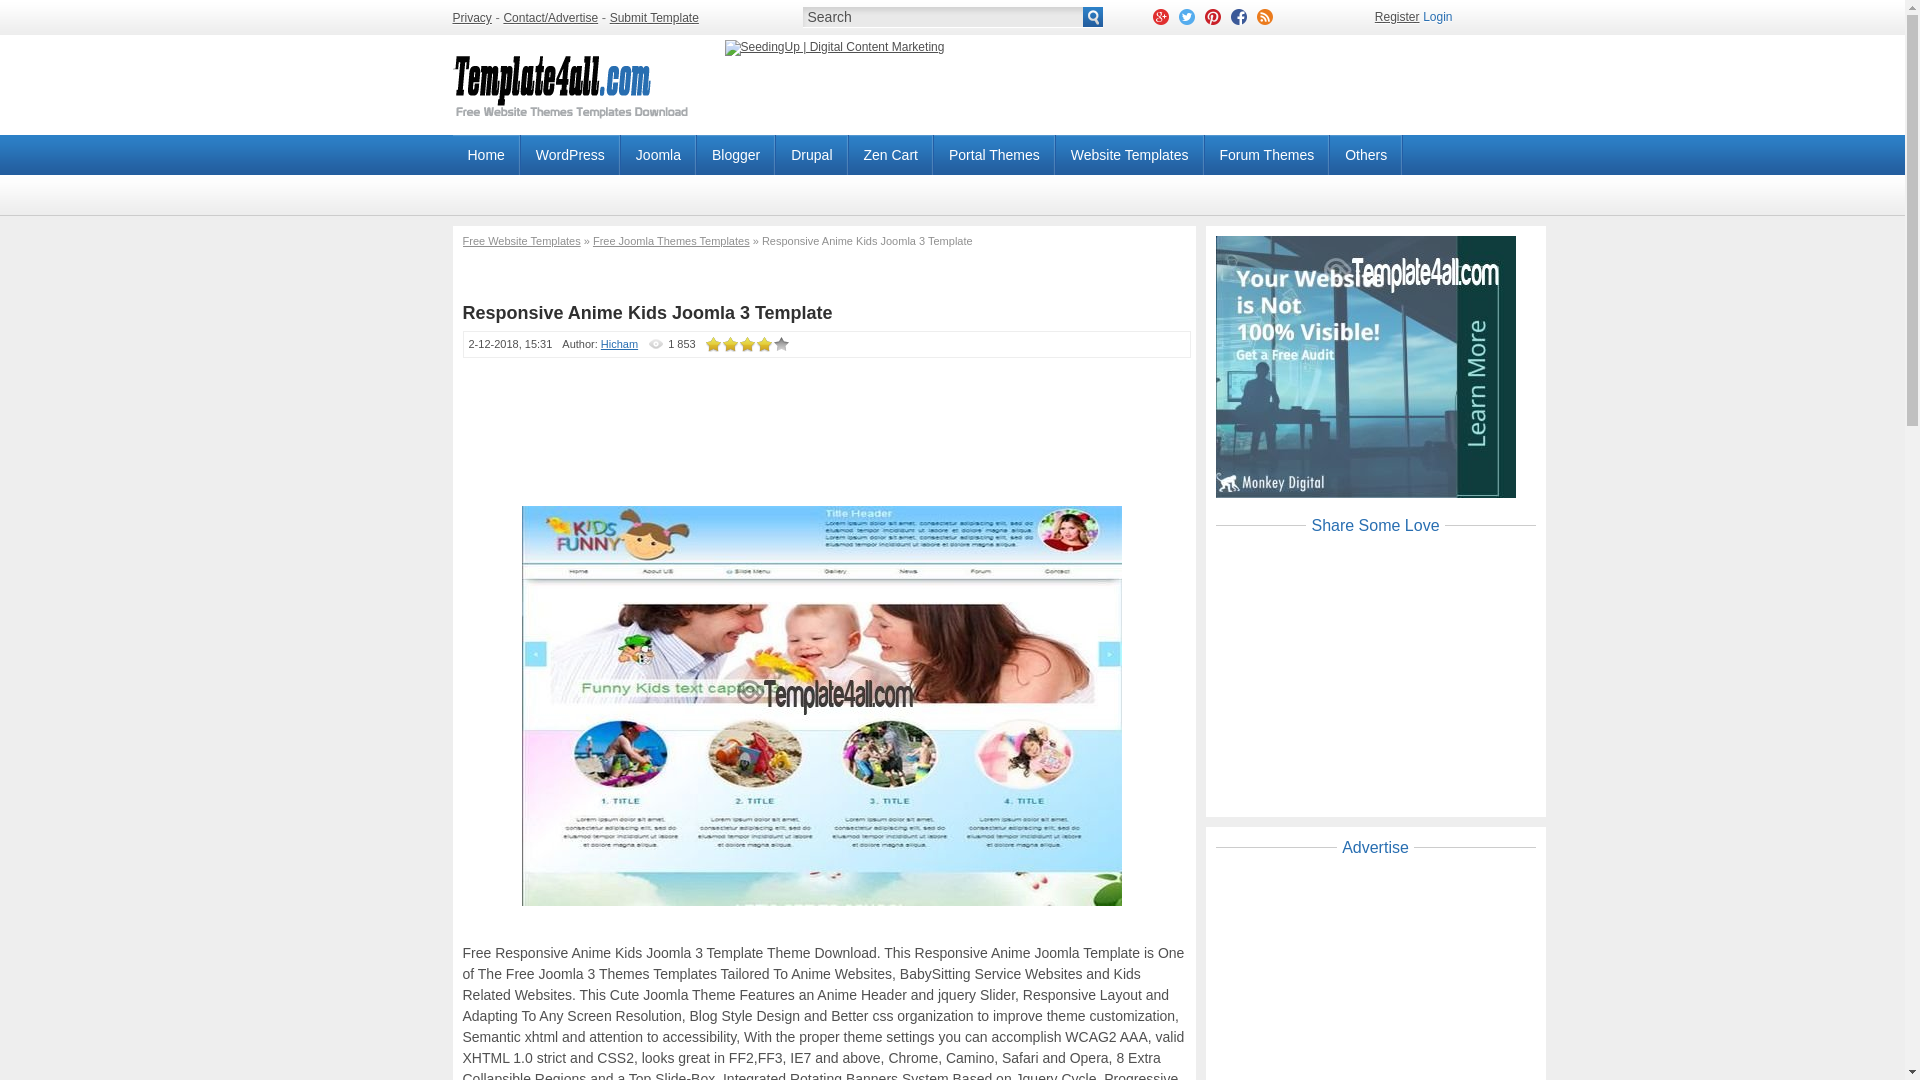  Describe the element at coordinates (654, 17) in the screenshot. I see `Submit a template` at that location.